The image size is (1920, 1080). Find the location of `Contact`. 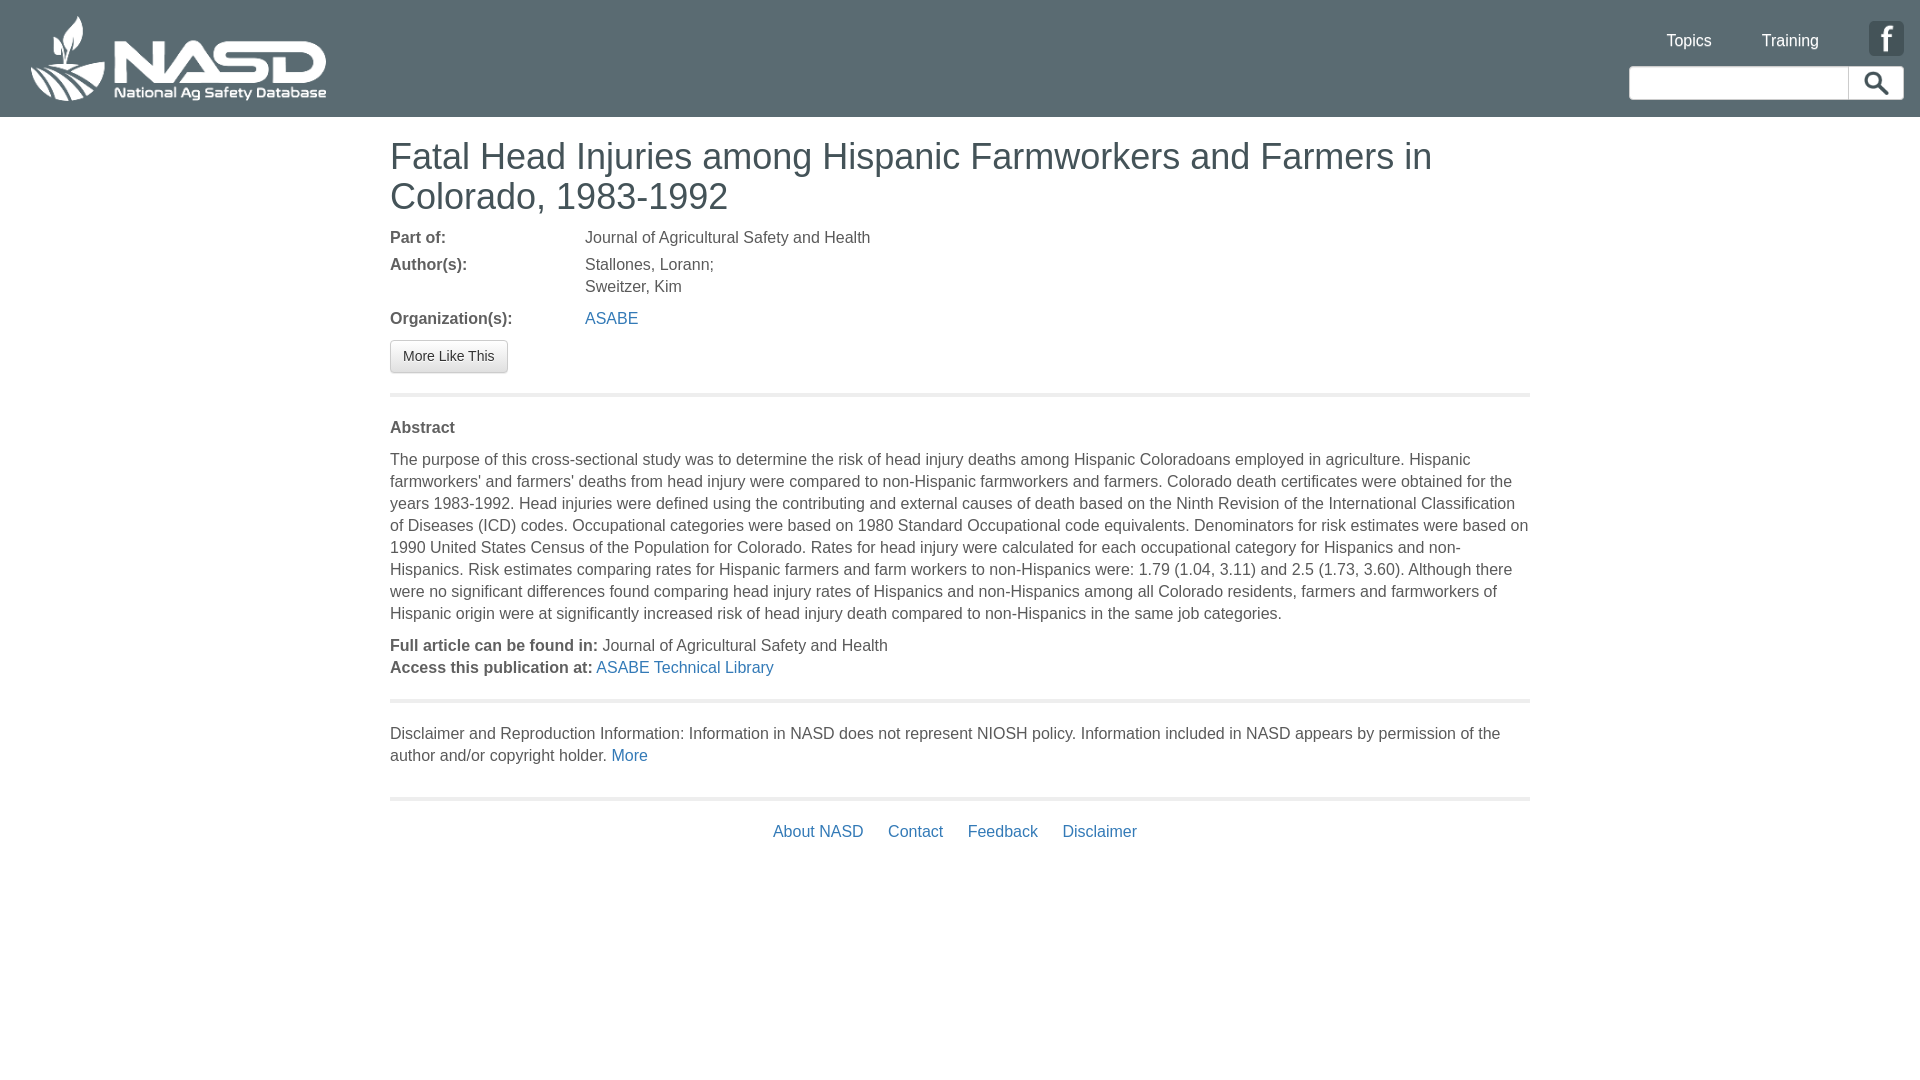

Contact is located at coordinates (914, 831).